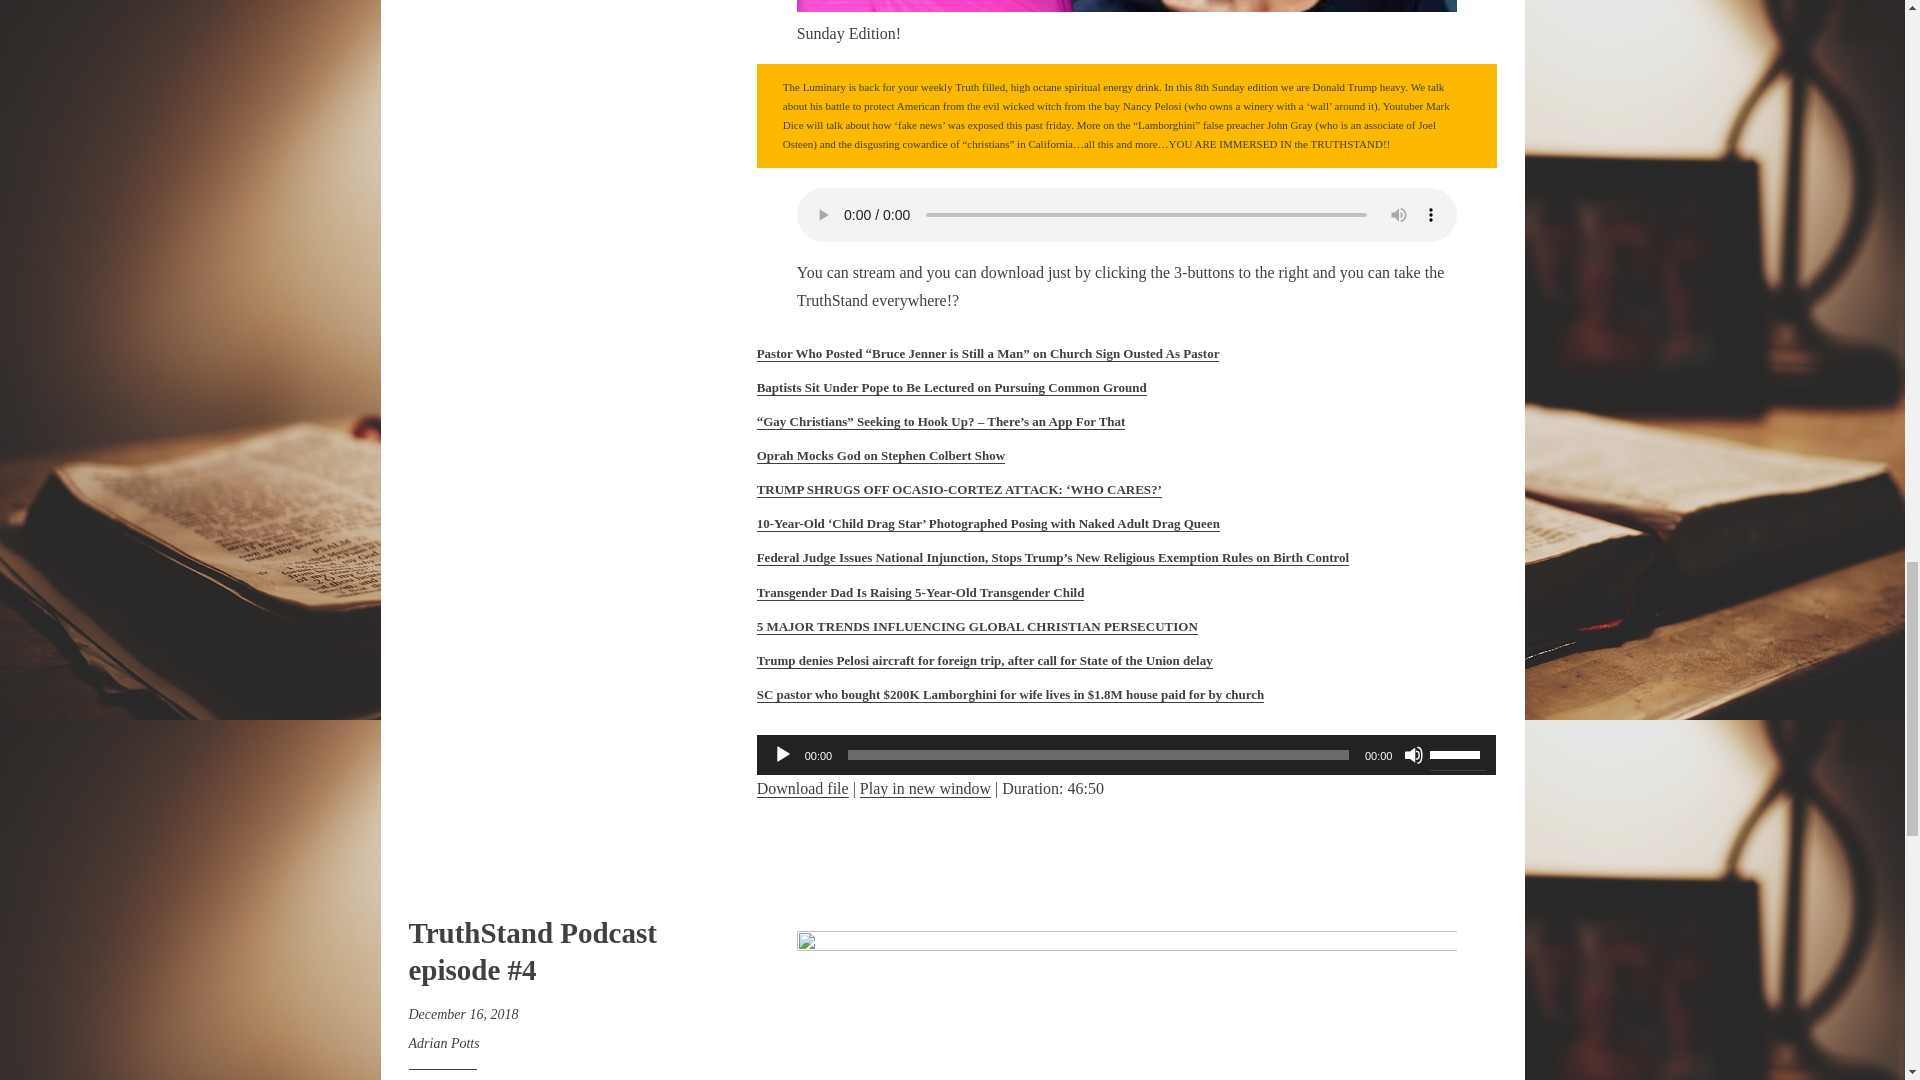 The image size is (1920, 1080). What do you see at coordinates (880, 456) in the screenshot?
I see `Oprah Mocks God on Stephen Colbert Show` at bounding box center [880, 456].